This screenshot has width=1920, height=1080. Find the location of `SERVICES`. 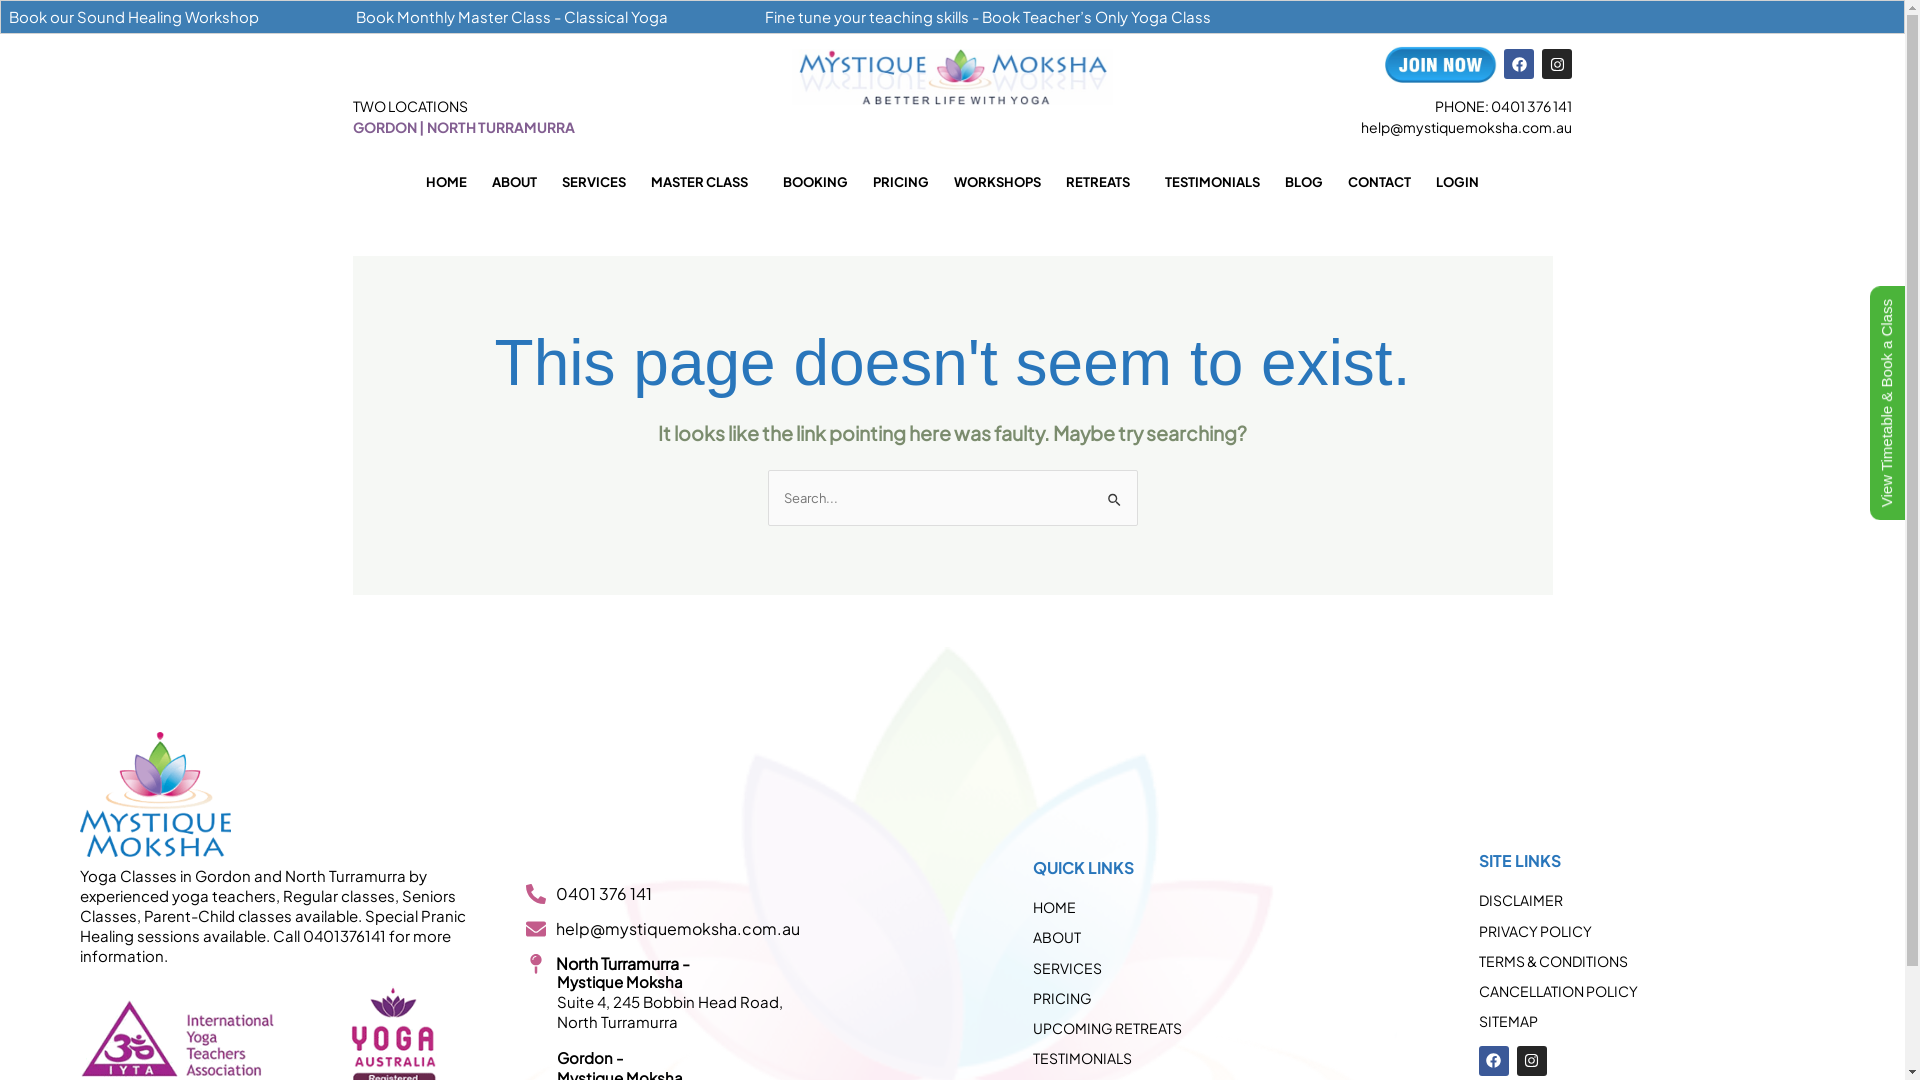

SERVICES is located at coordinates (594, 182).